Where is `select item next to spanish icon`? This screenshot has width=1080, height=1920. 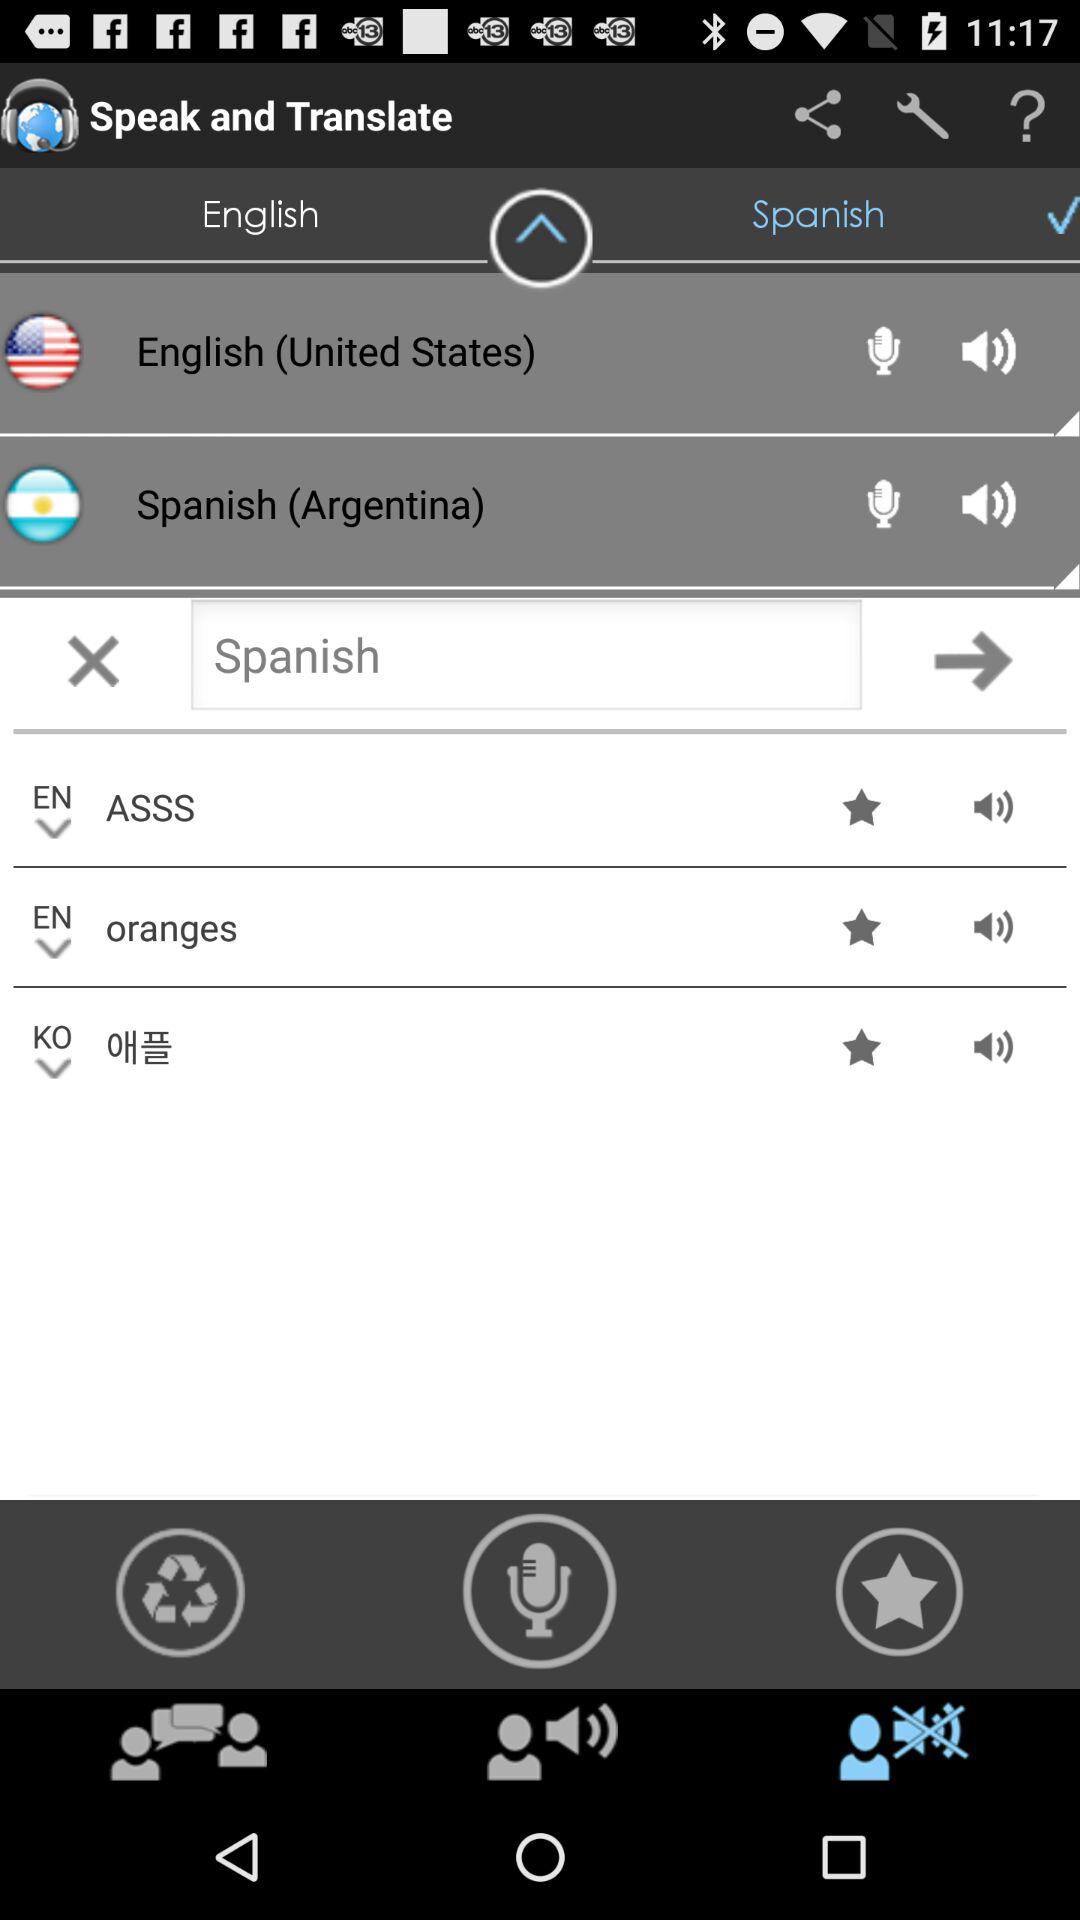
select item next to spanish icon is located at coordinates (540, 239).